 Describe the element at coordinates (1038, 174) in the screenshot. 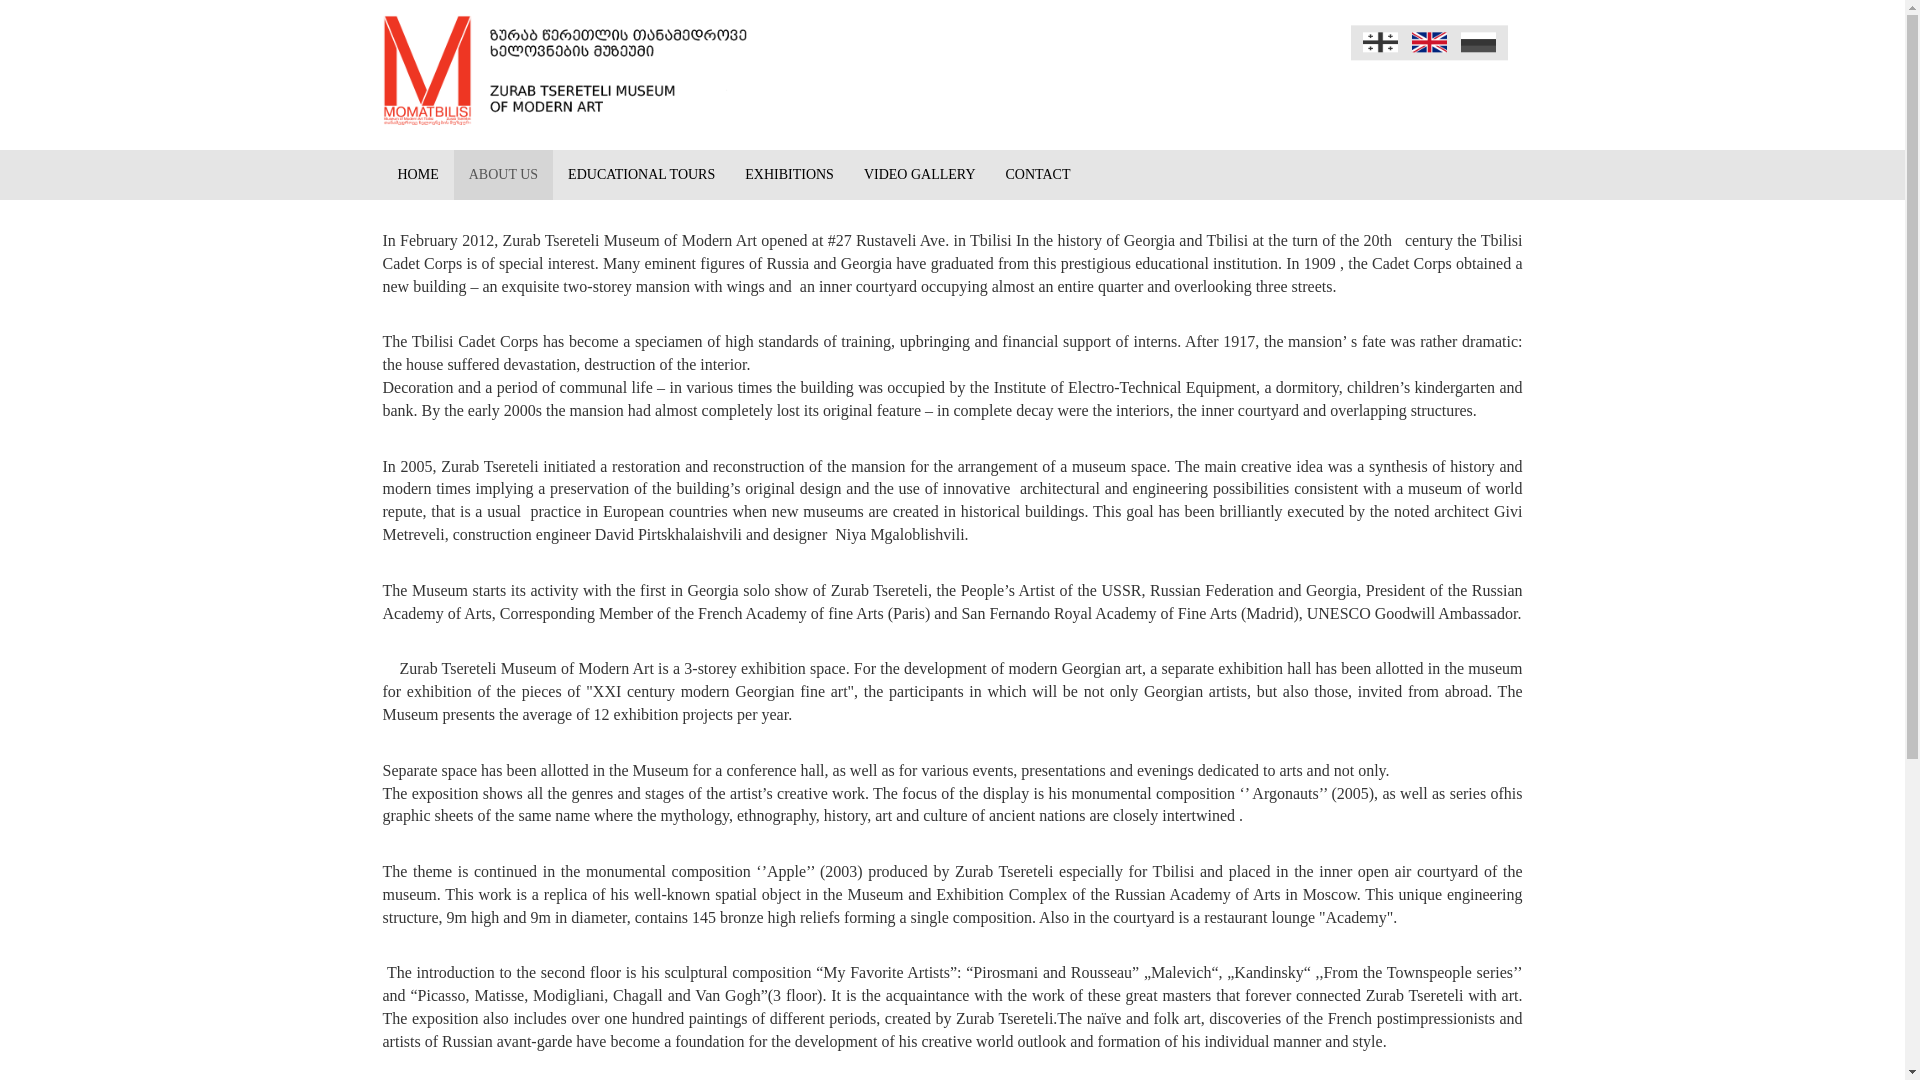

I see `CONTACT` at that location.